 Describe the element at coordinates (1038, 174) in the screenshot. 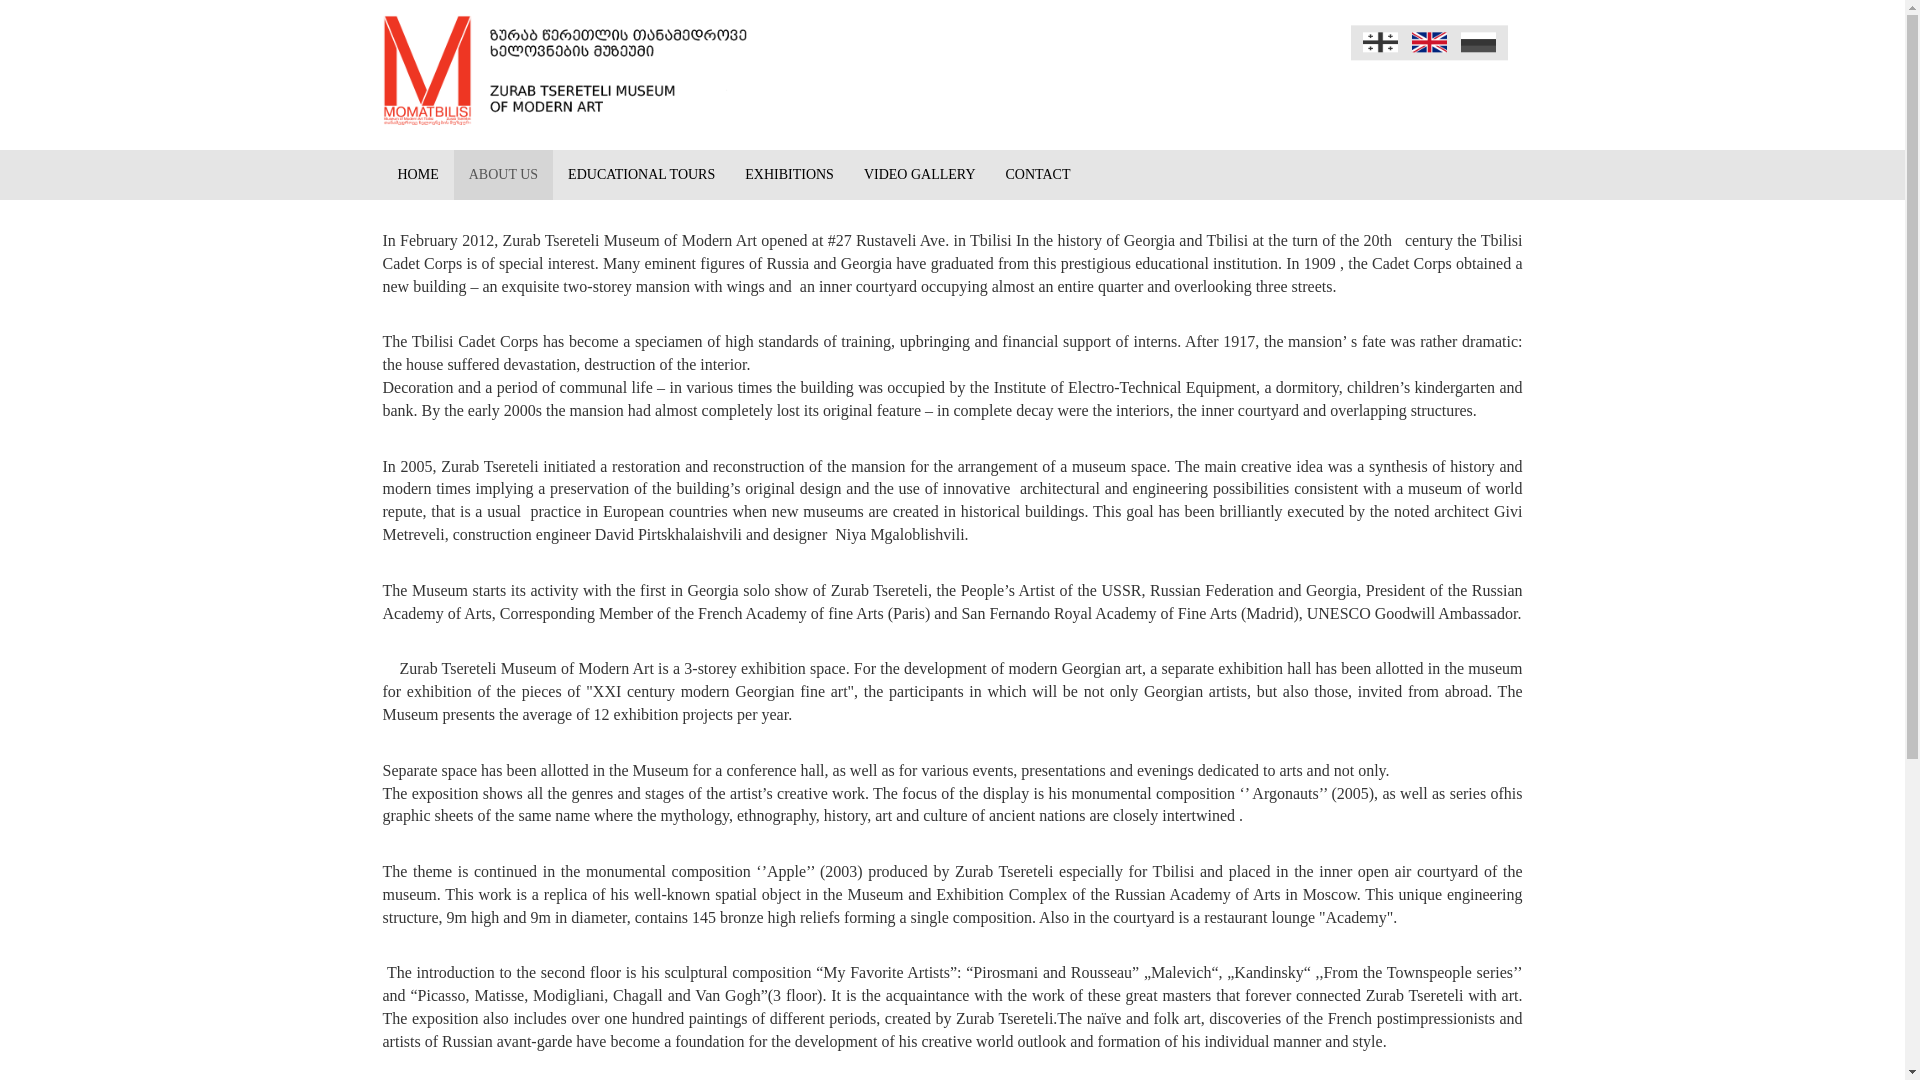

I see `CONTACT` at that location.